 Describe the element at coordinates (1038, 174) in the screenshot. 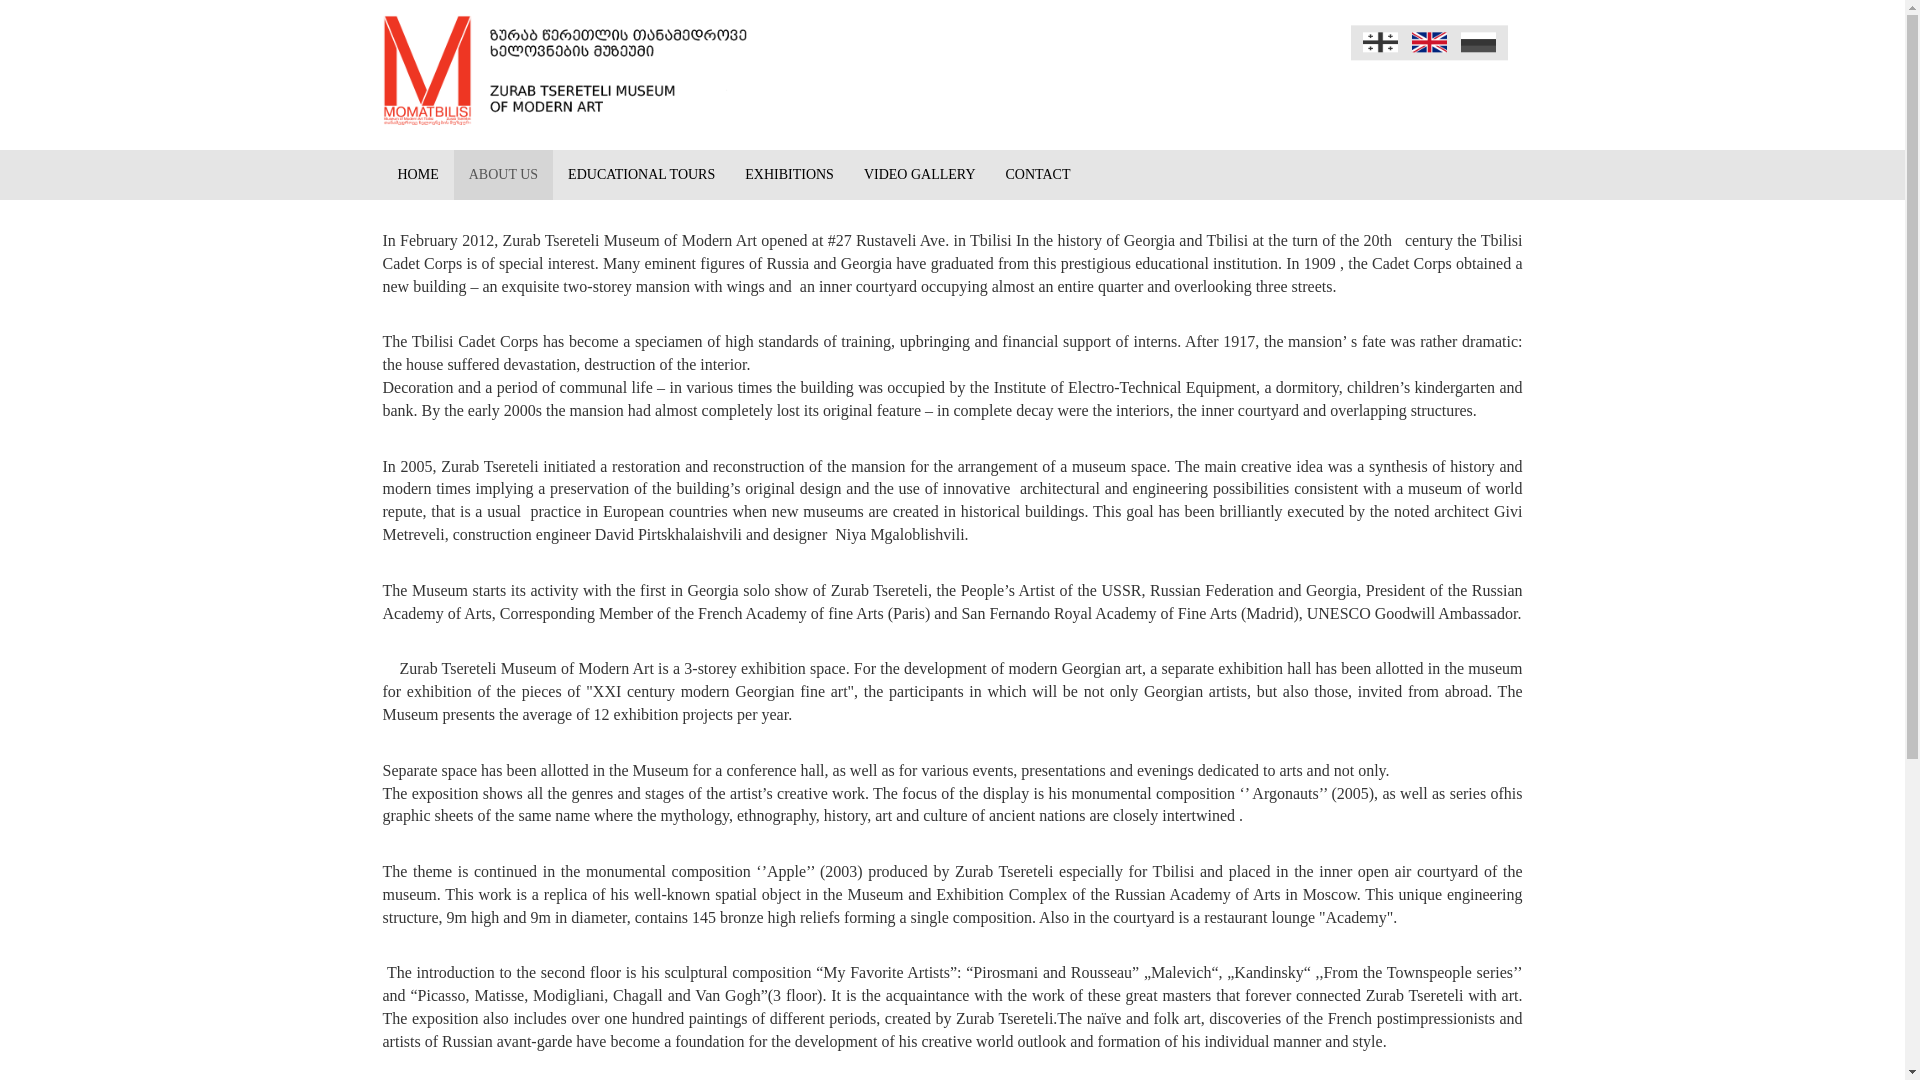

I see `CONTACT` at that location.